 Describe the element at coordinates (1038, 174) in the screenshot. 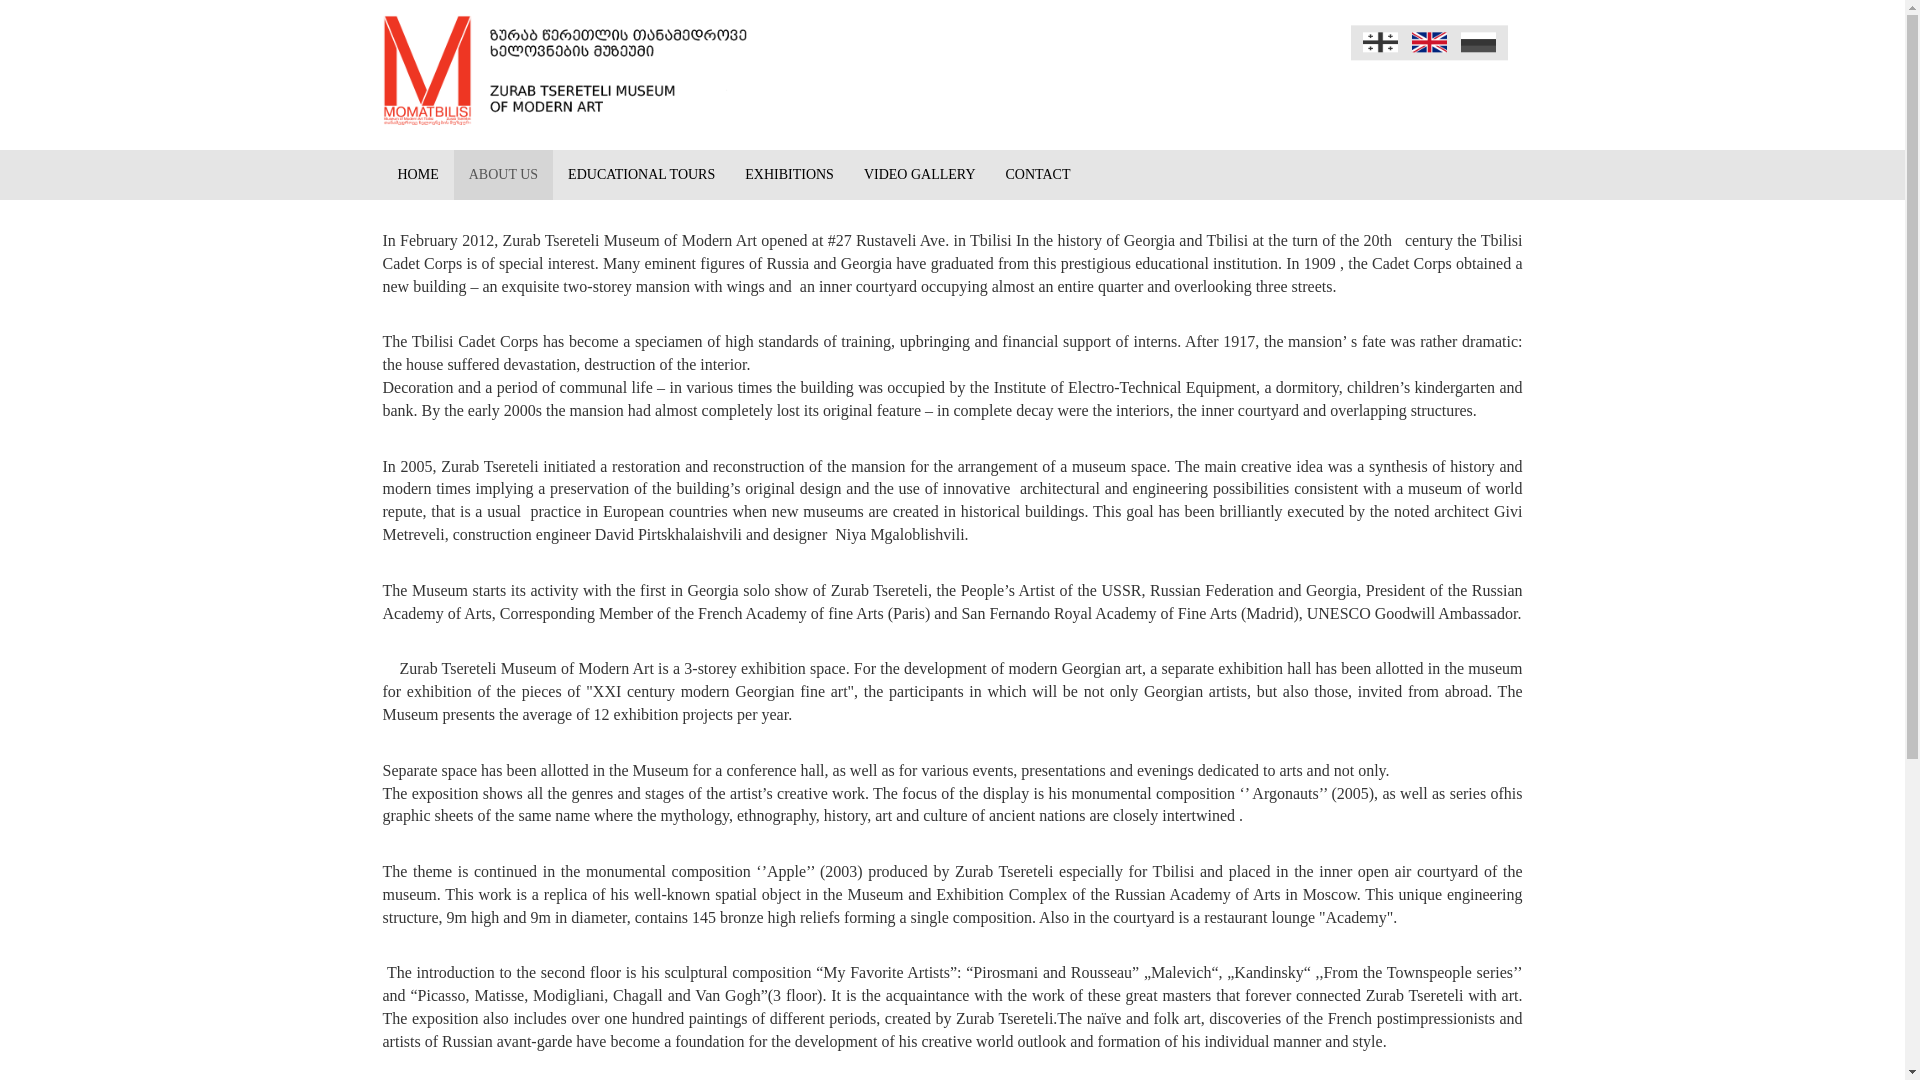

I see `CONTACT` at that location.